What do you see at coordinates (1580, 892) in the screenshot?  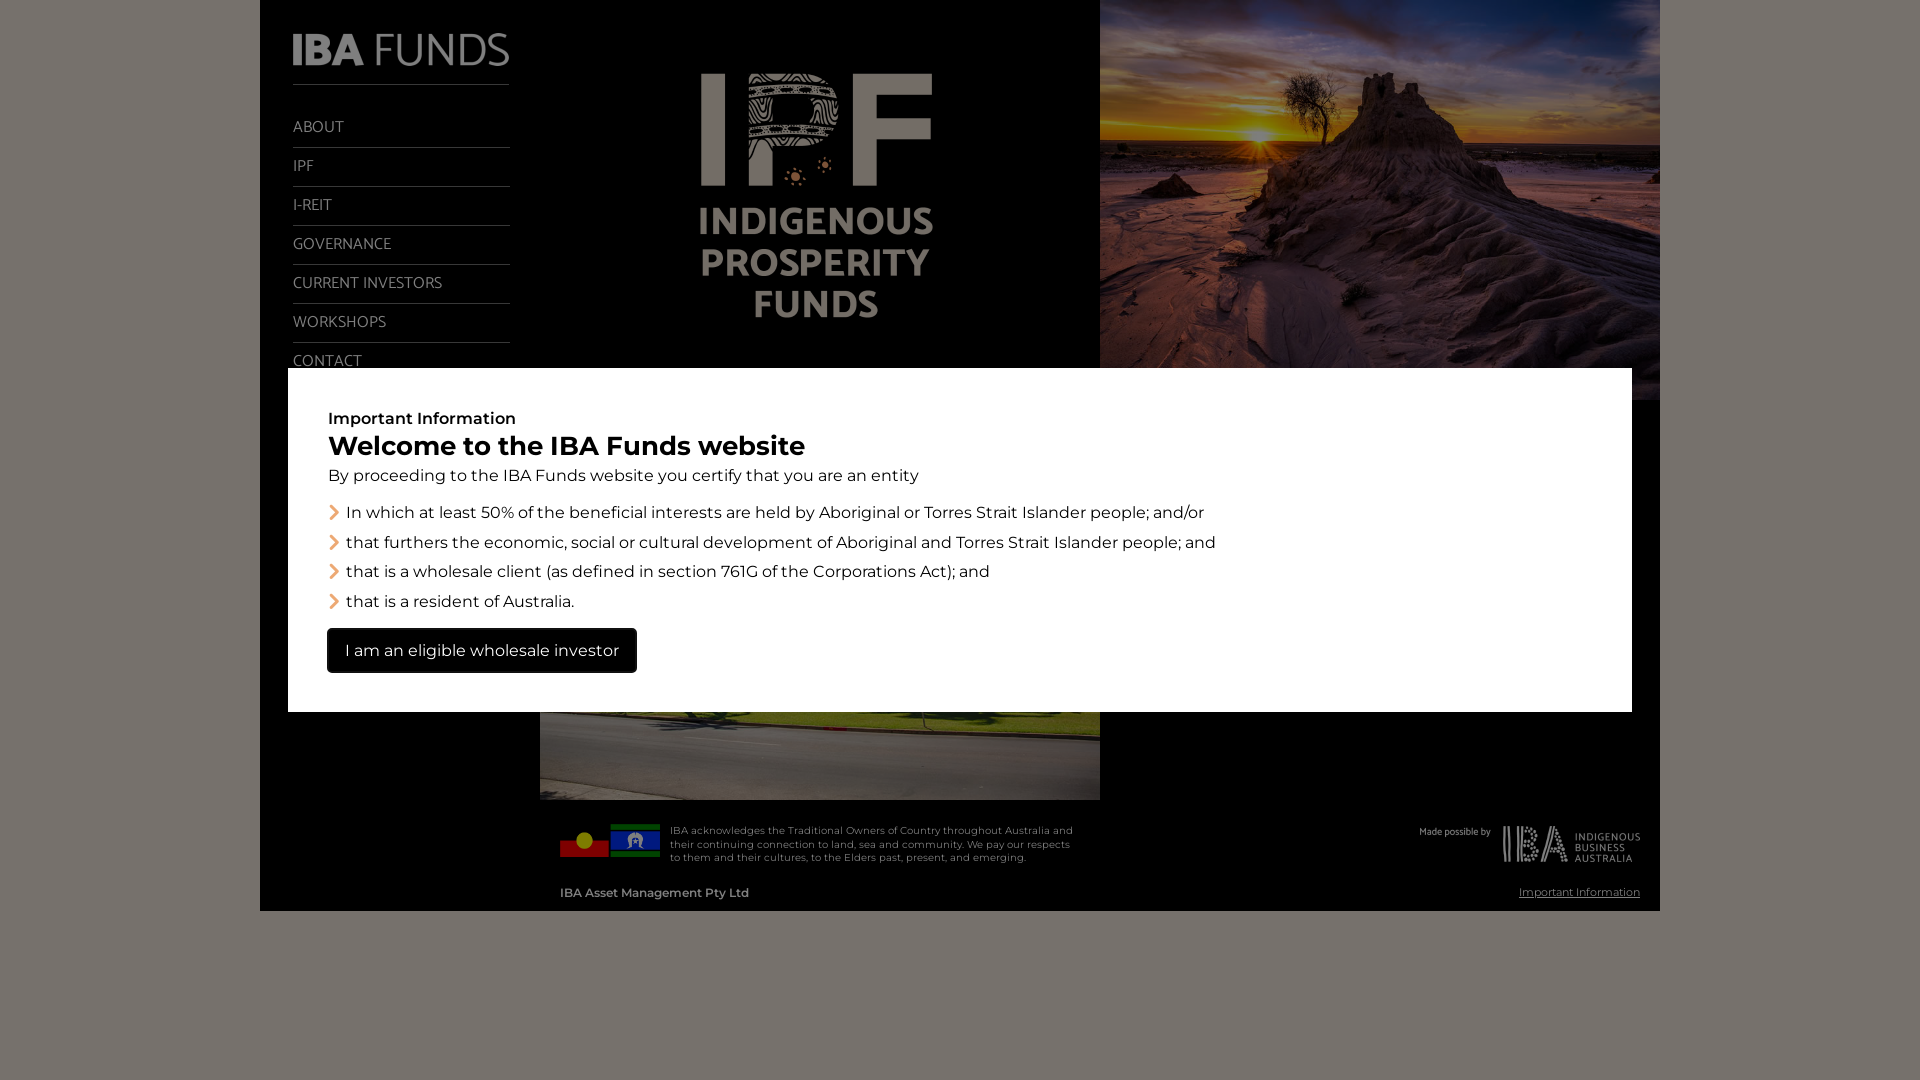 I see `Important Information` at bounding box center [1580, 892].